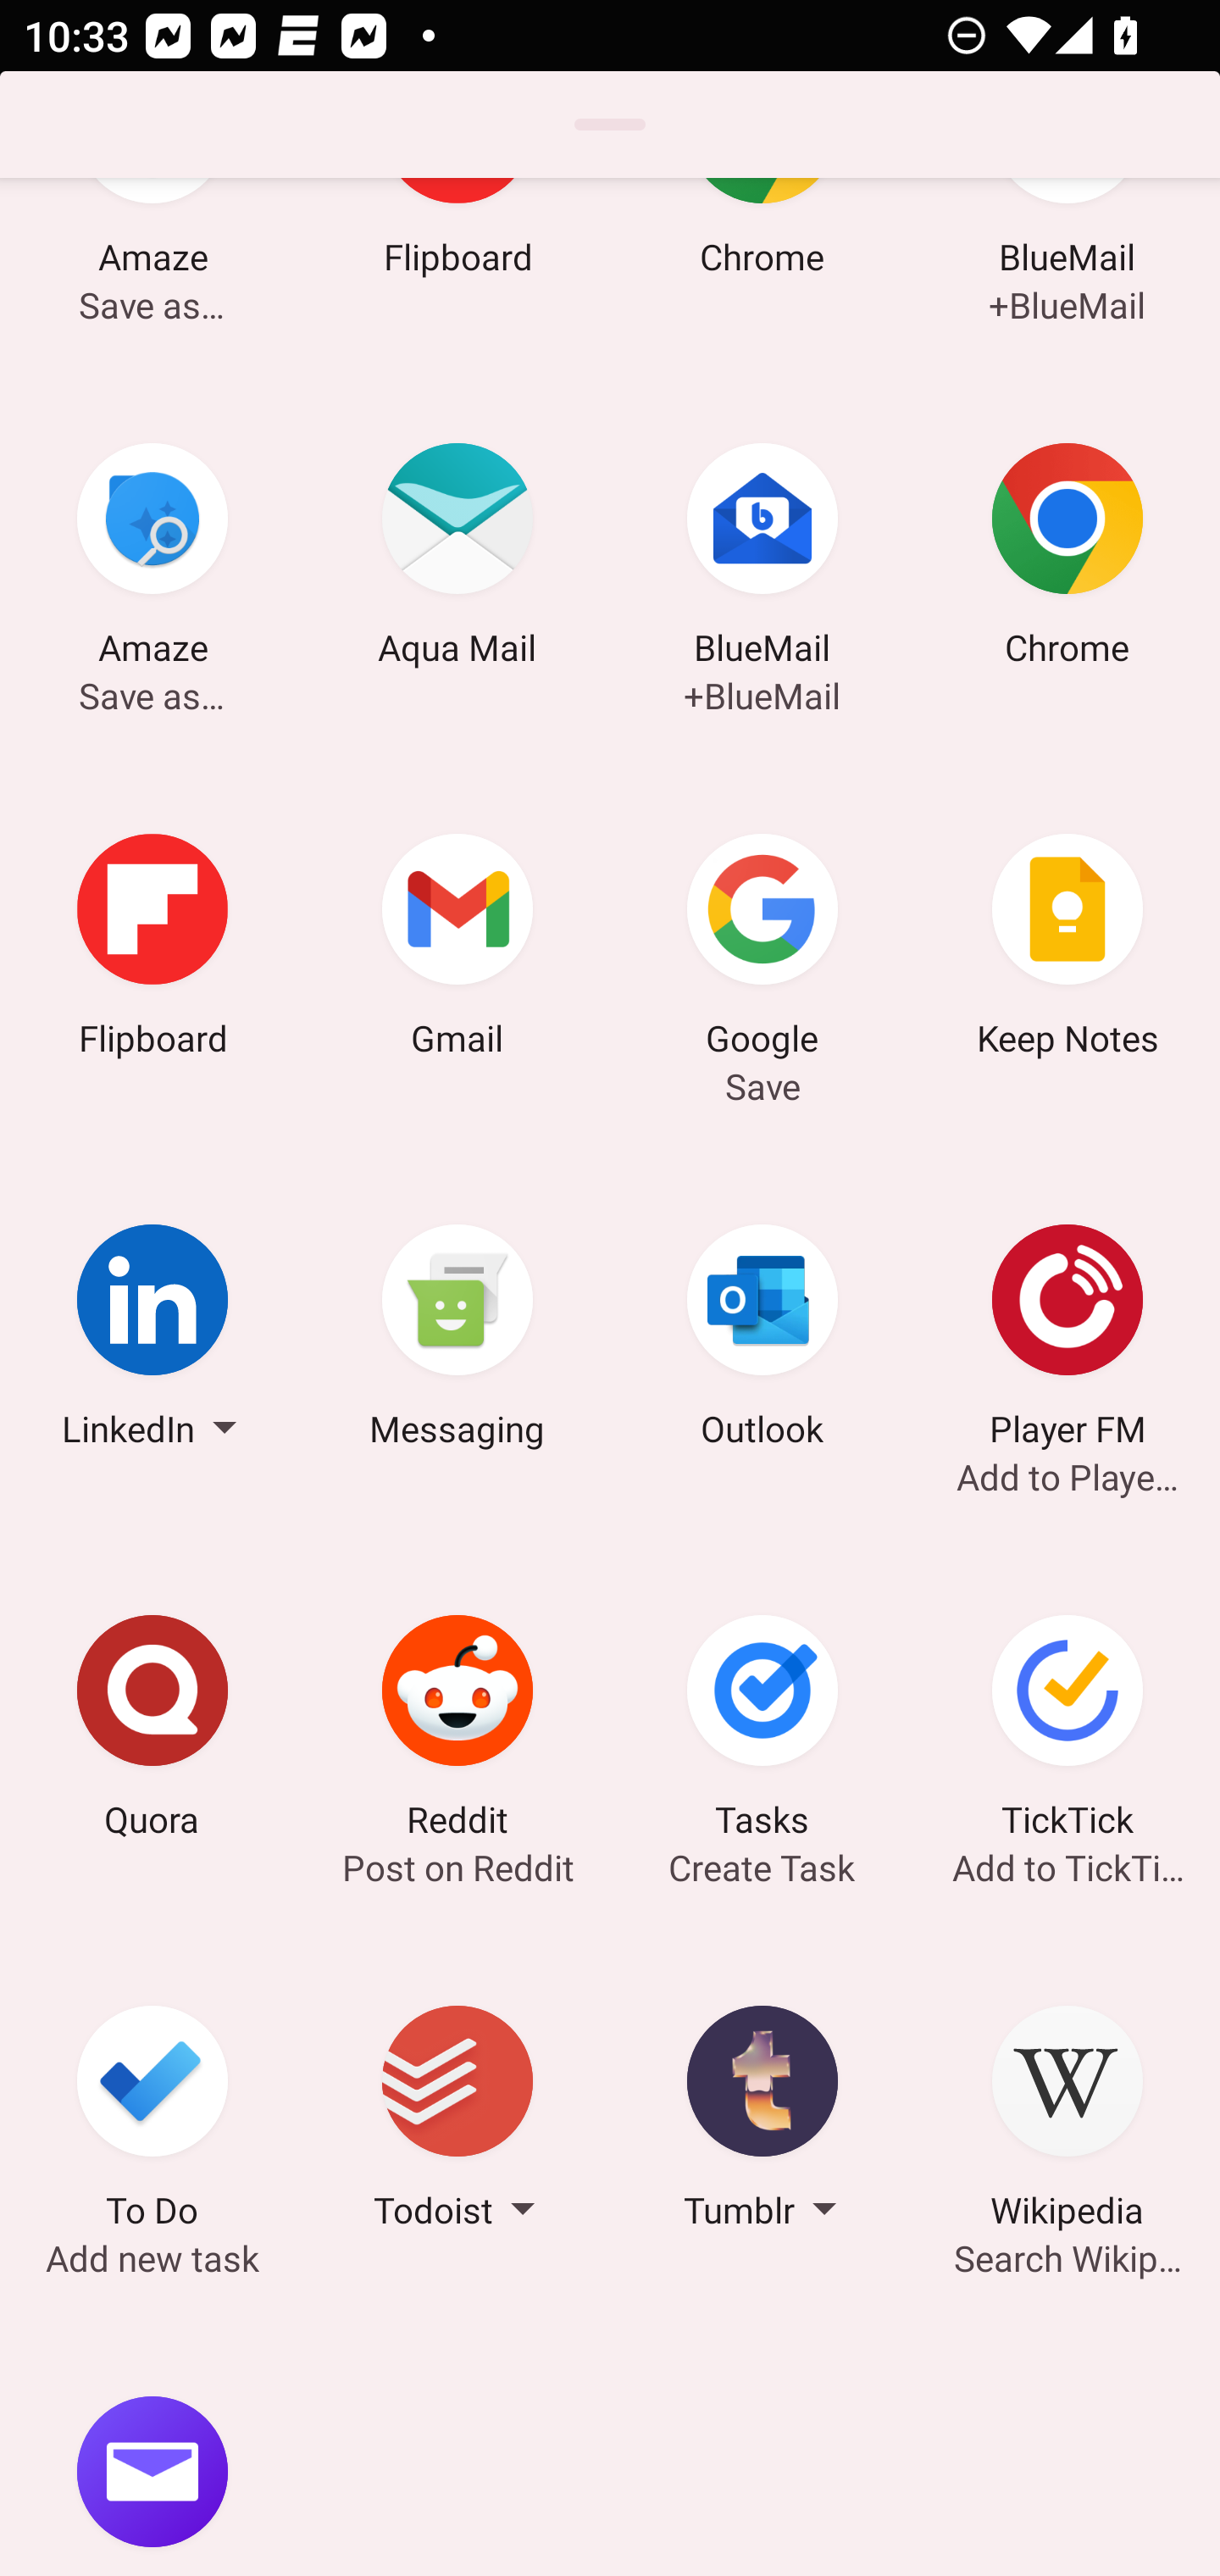  What do you see at coordinates (457, 558) in the screenshot?
I see `Aqua Mail` at bounding box center [457, 558].